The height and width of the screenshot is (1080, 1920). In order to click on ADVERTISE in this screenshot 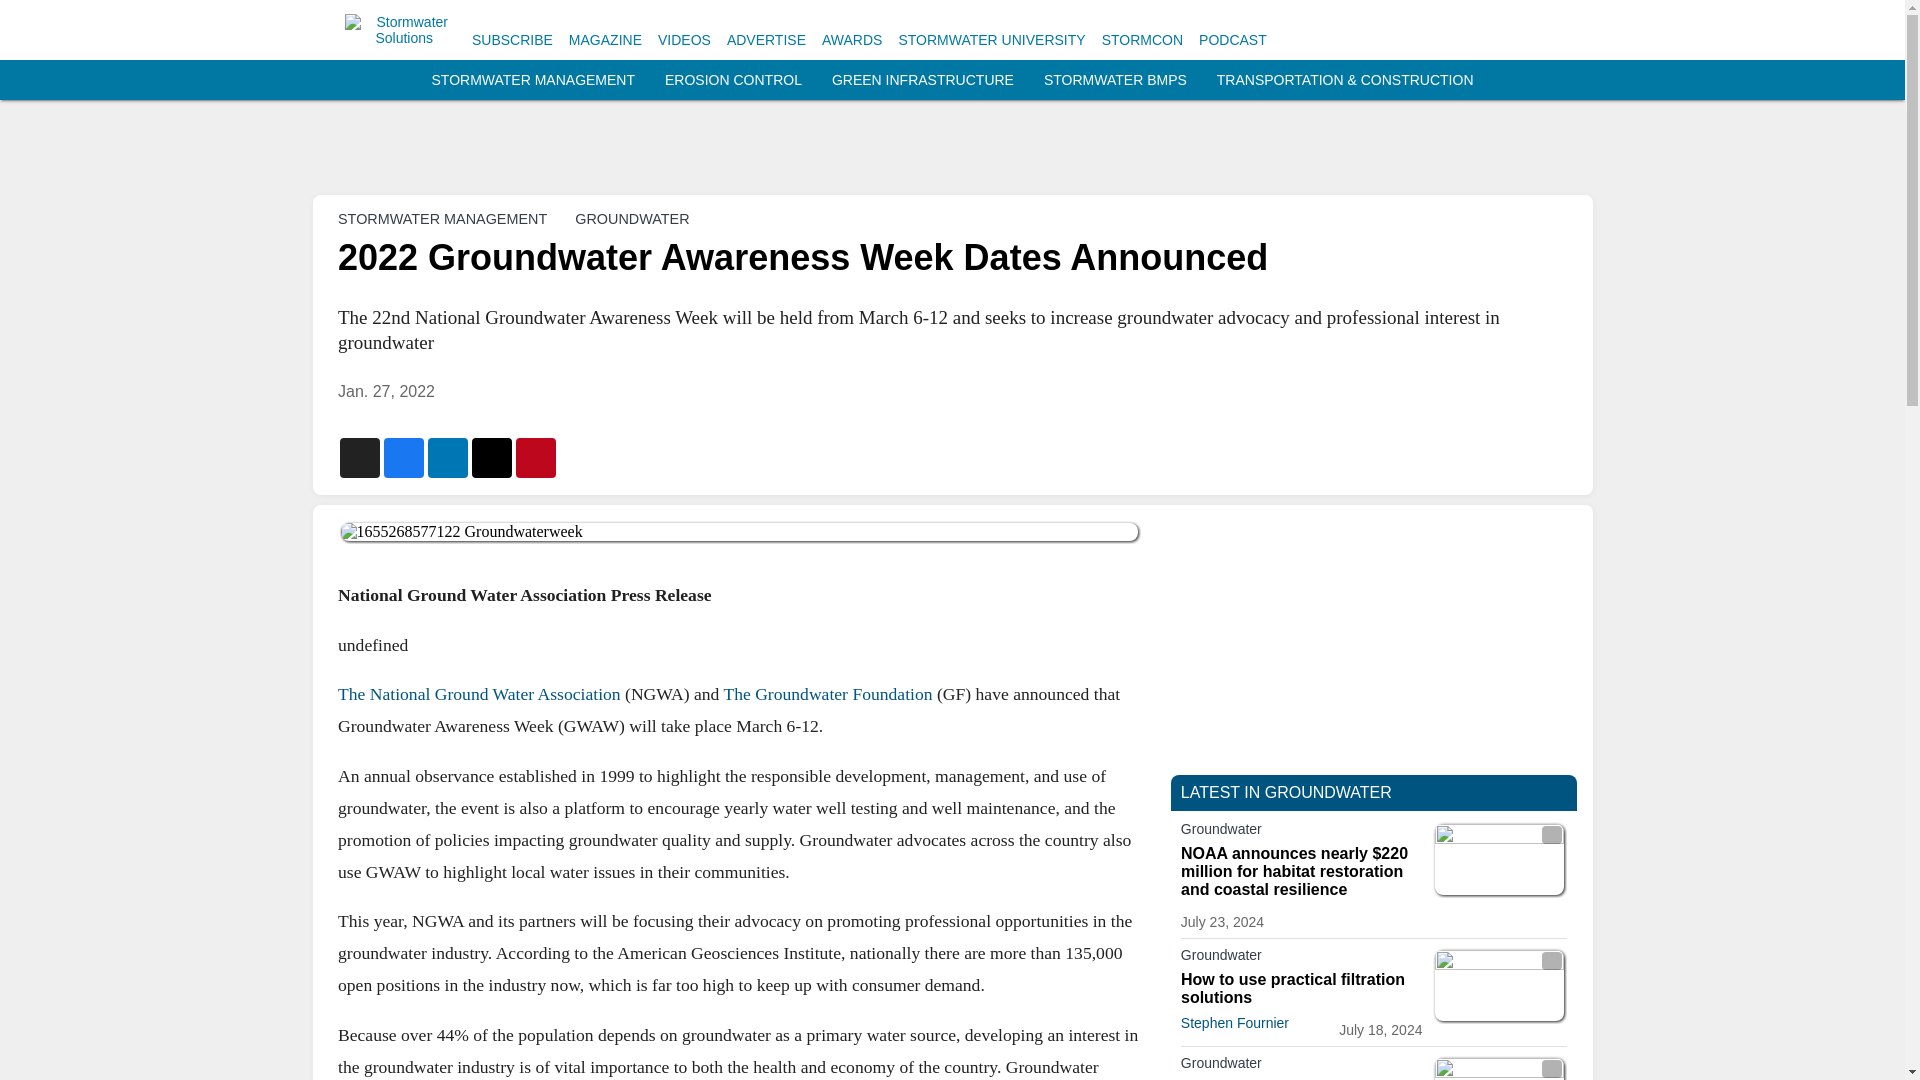, I will do `click(766, 40)`.